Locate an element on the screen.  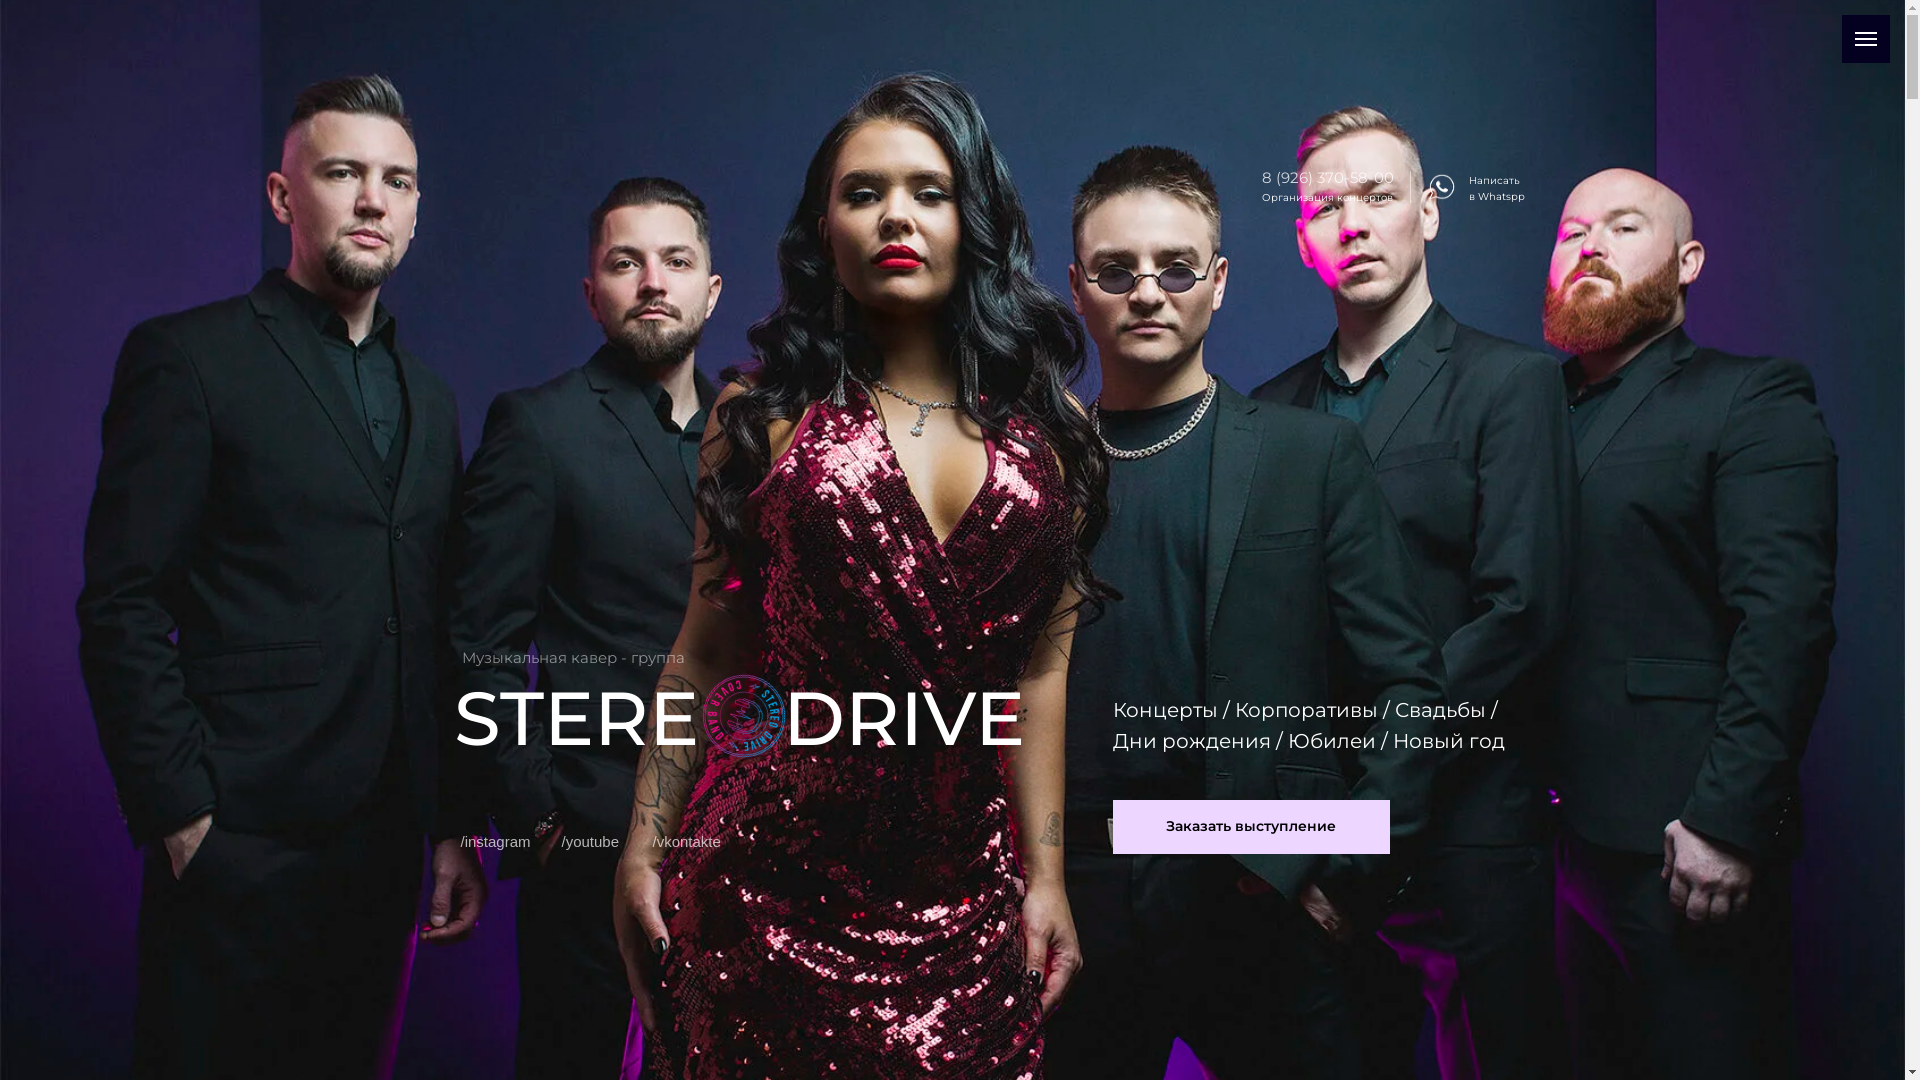
/instagram is located at coordinates (495, 842).